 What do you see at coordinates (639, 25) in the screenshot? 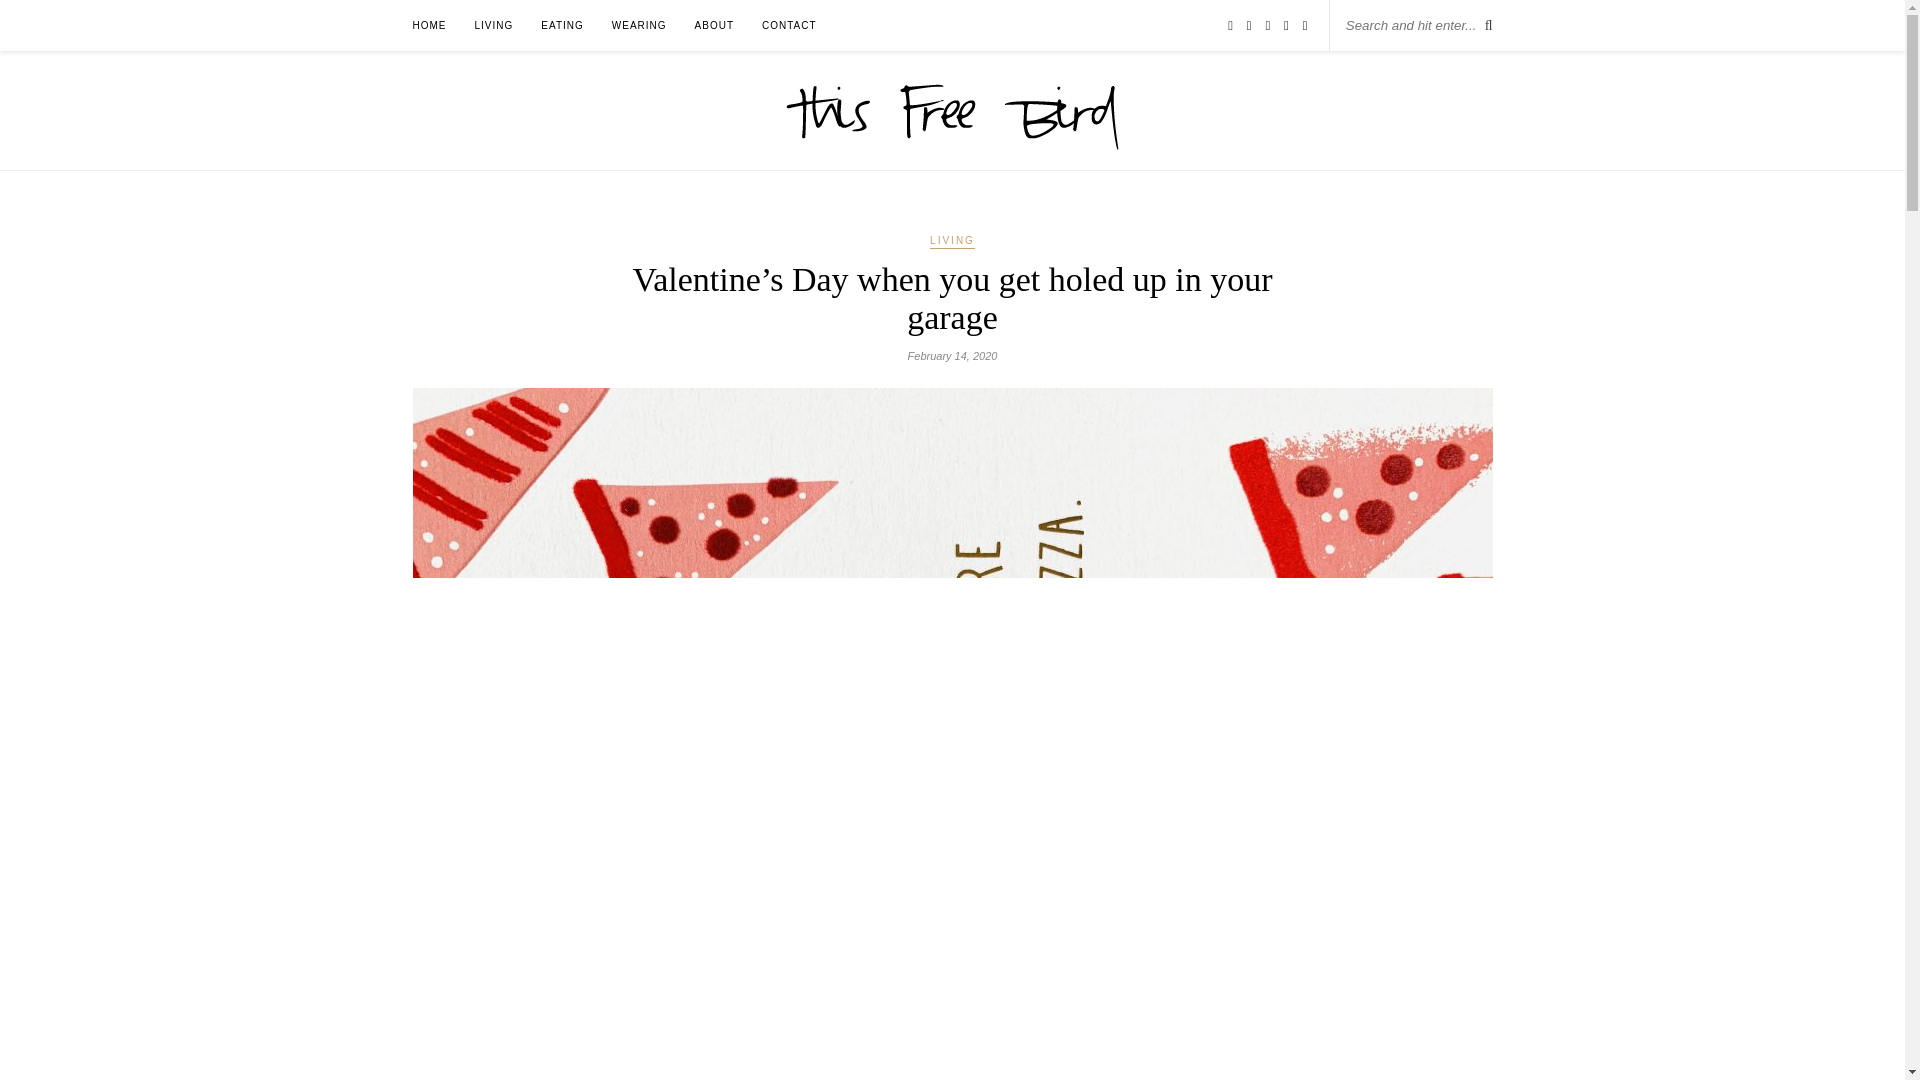
I see `WEARING` at bounding box center [639, 25].